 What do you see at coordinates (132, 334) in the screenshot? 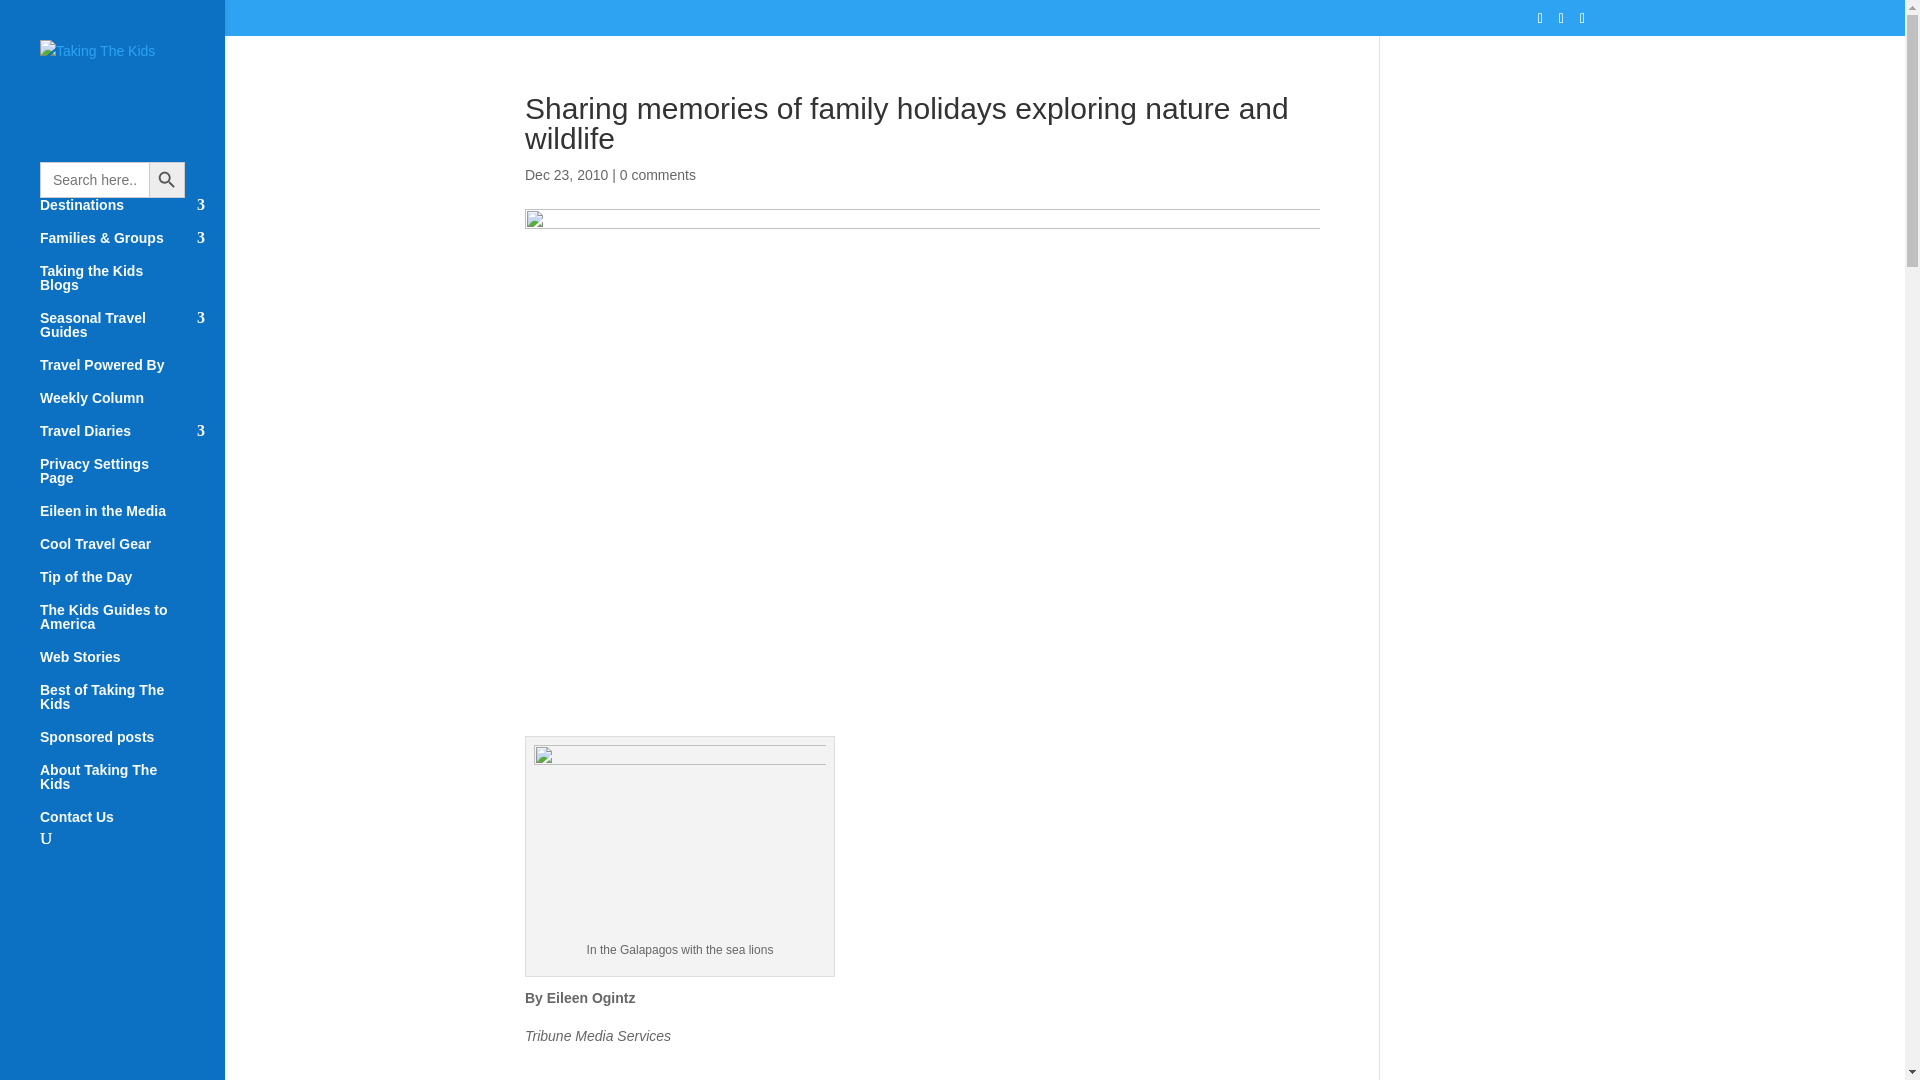
I see `Seasonal Travel Guides` at bounding box center [132, 334].